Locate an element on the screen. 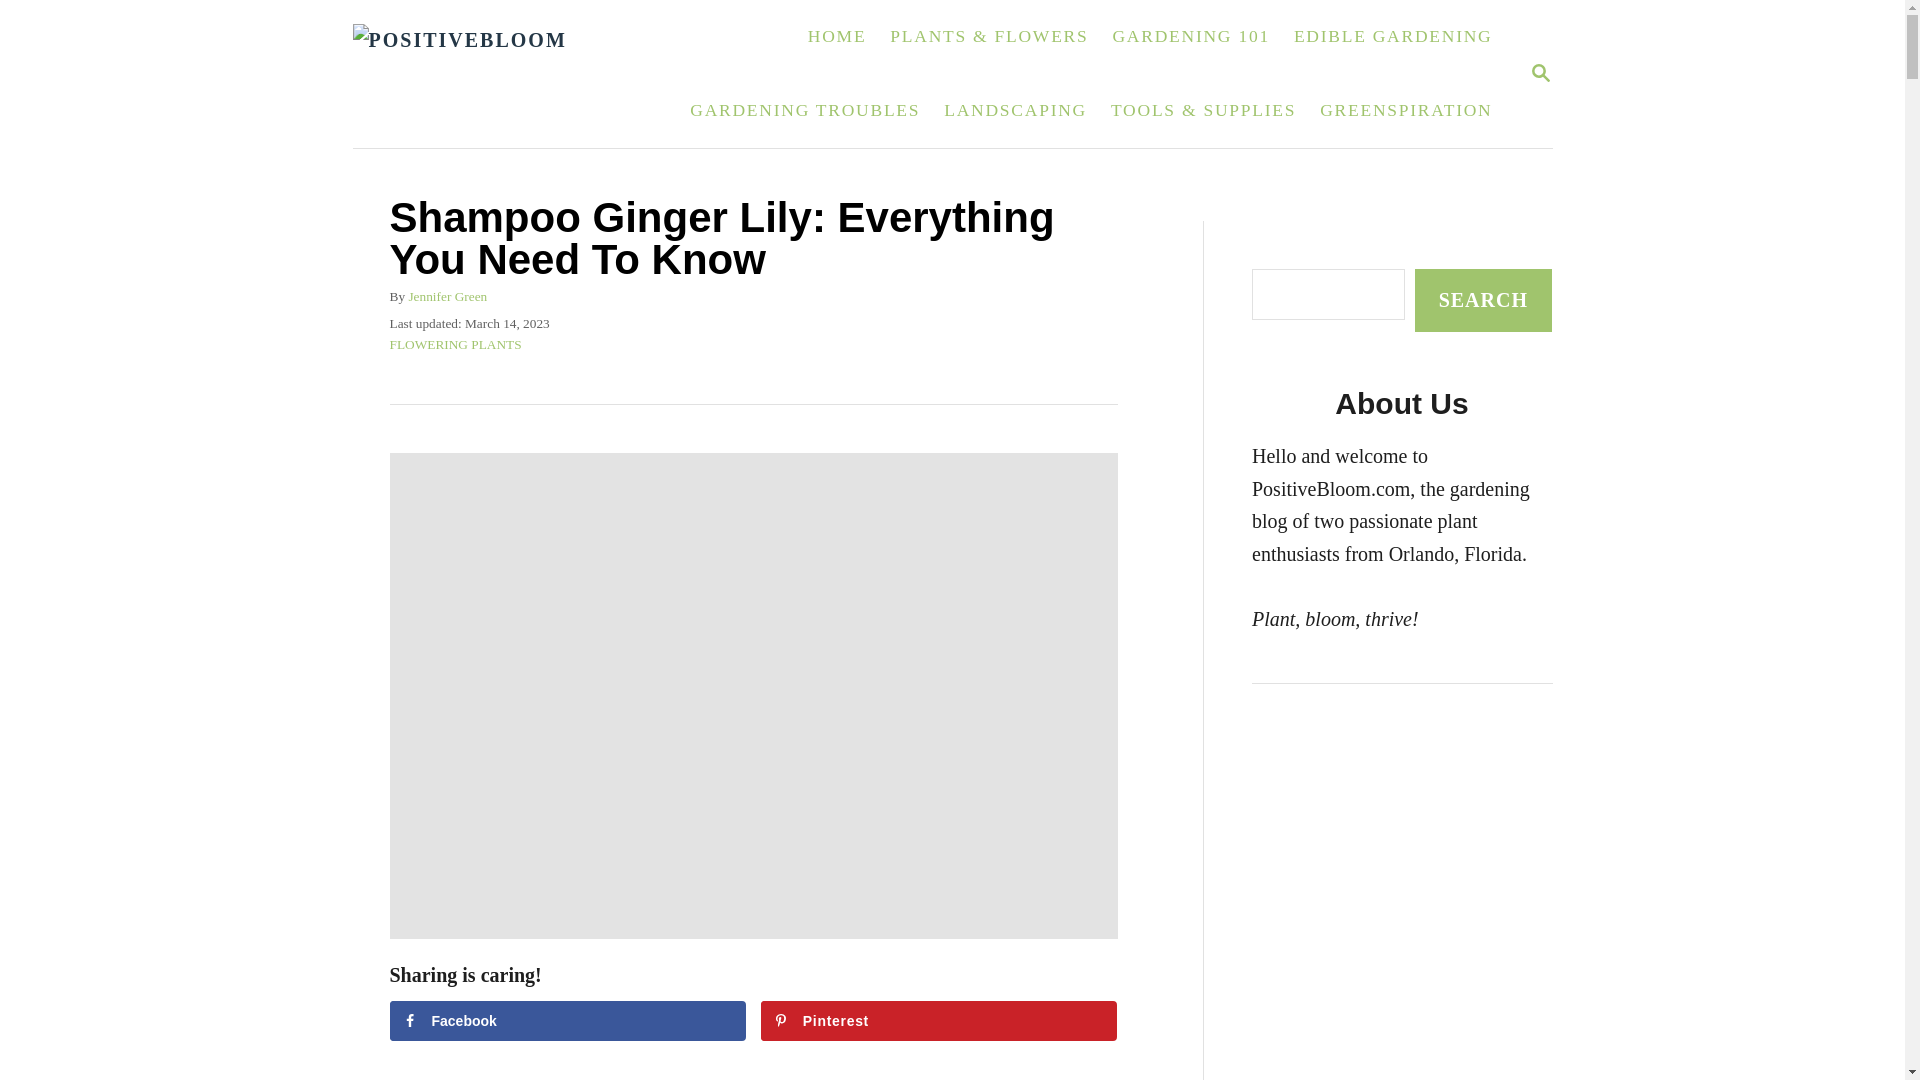 This screenshot has height=1080, width=1920. LANDSCAPING is located at coordinates (804, 110).